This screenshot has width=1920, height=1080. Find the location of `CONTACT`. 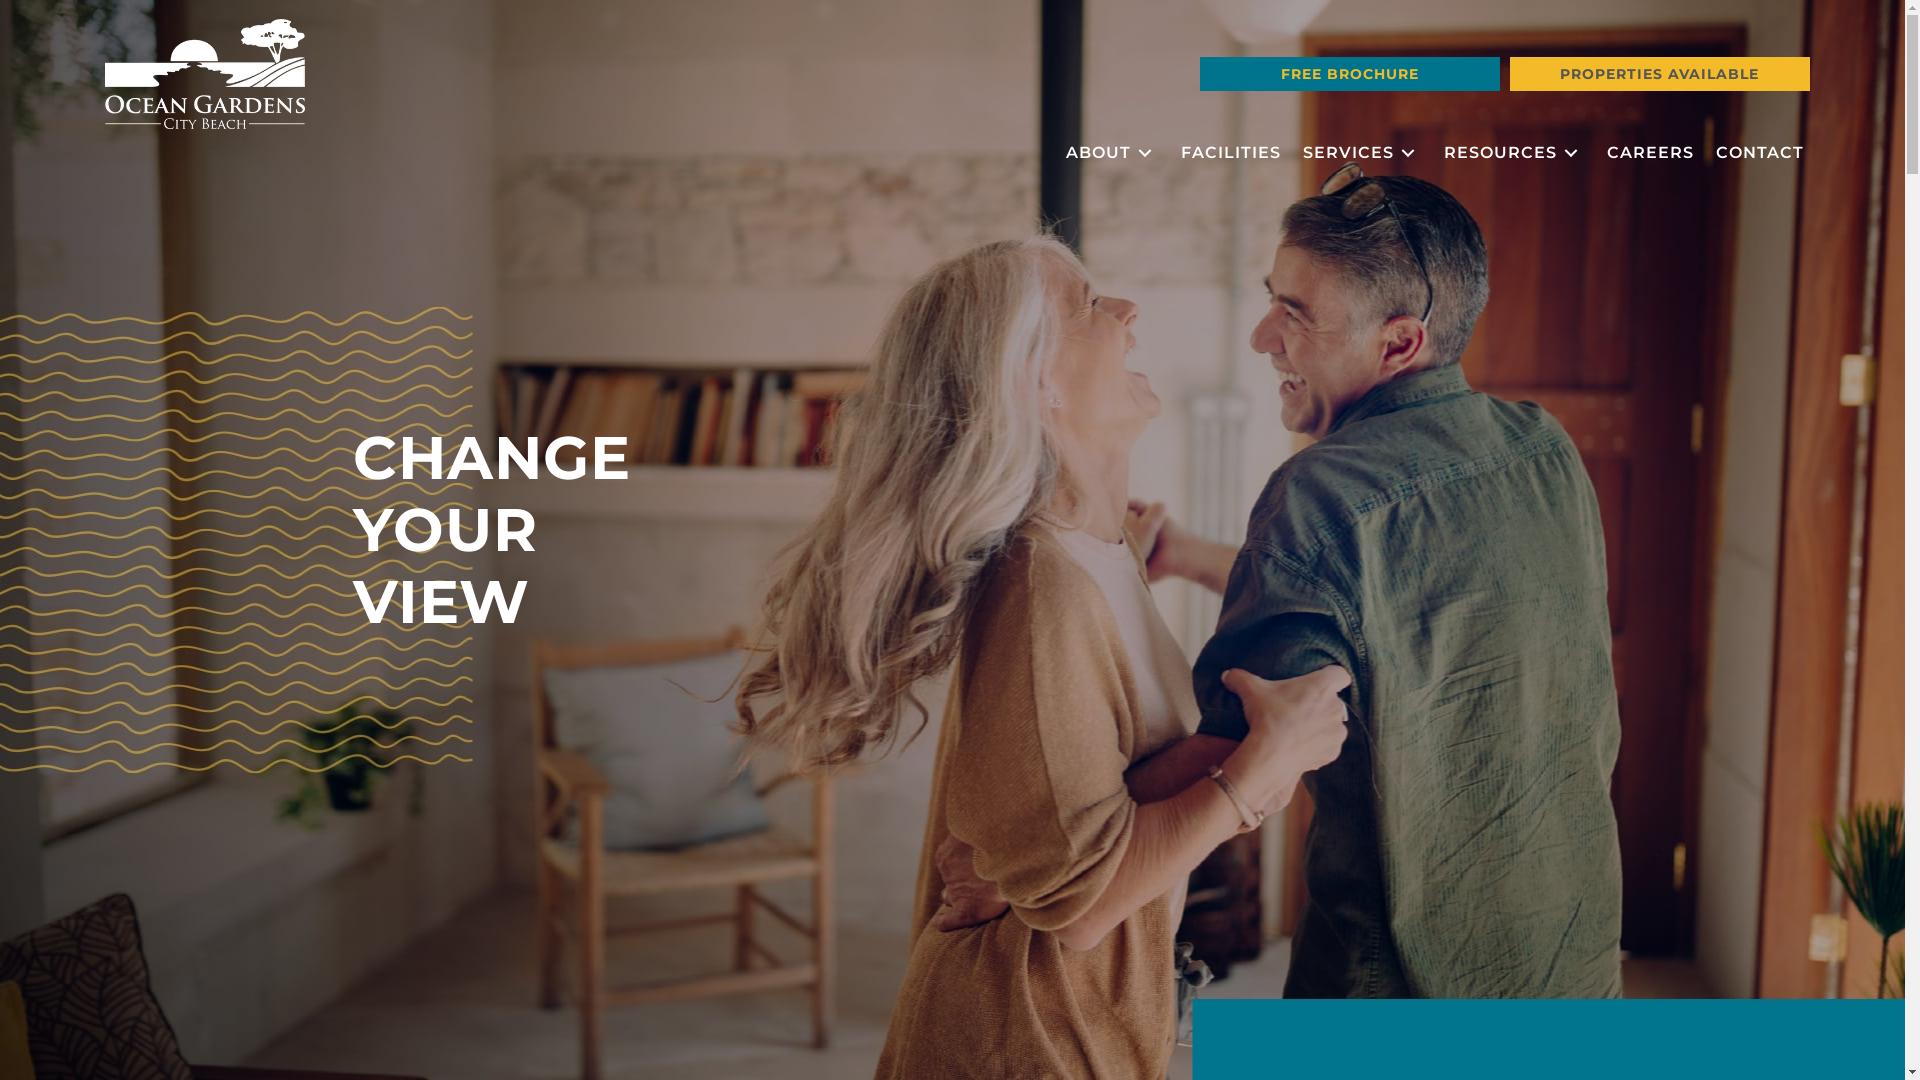

CONTACT is located at coordinates (1760, 154).